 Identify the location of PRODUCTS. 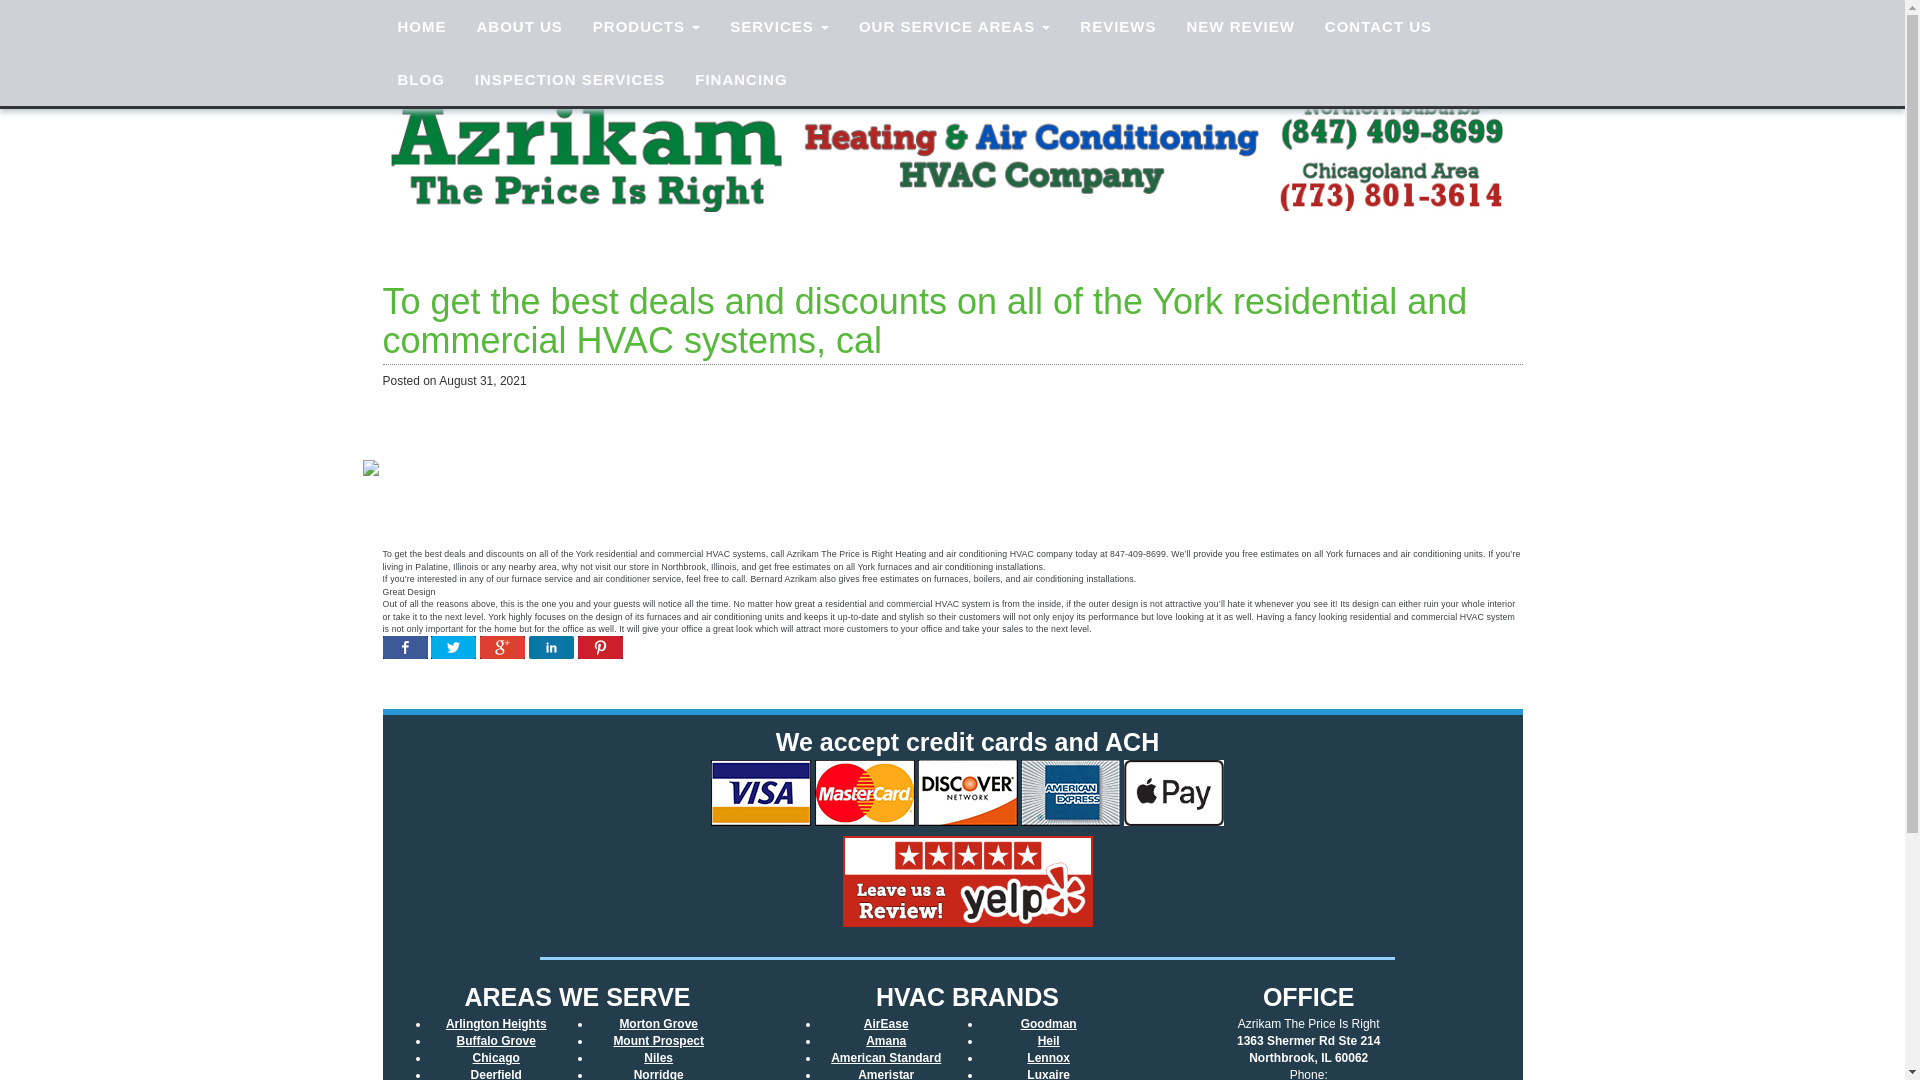
(646, 26).